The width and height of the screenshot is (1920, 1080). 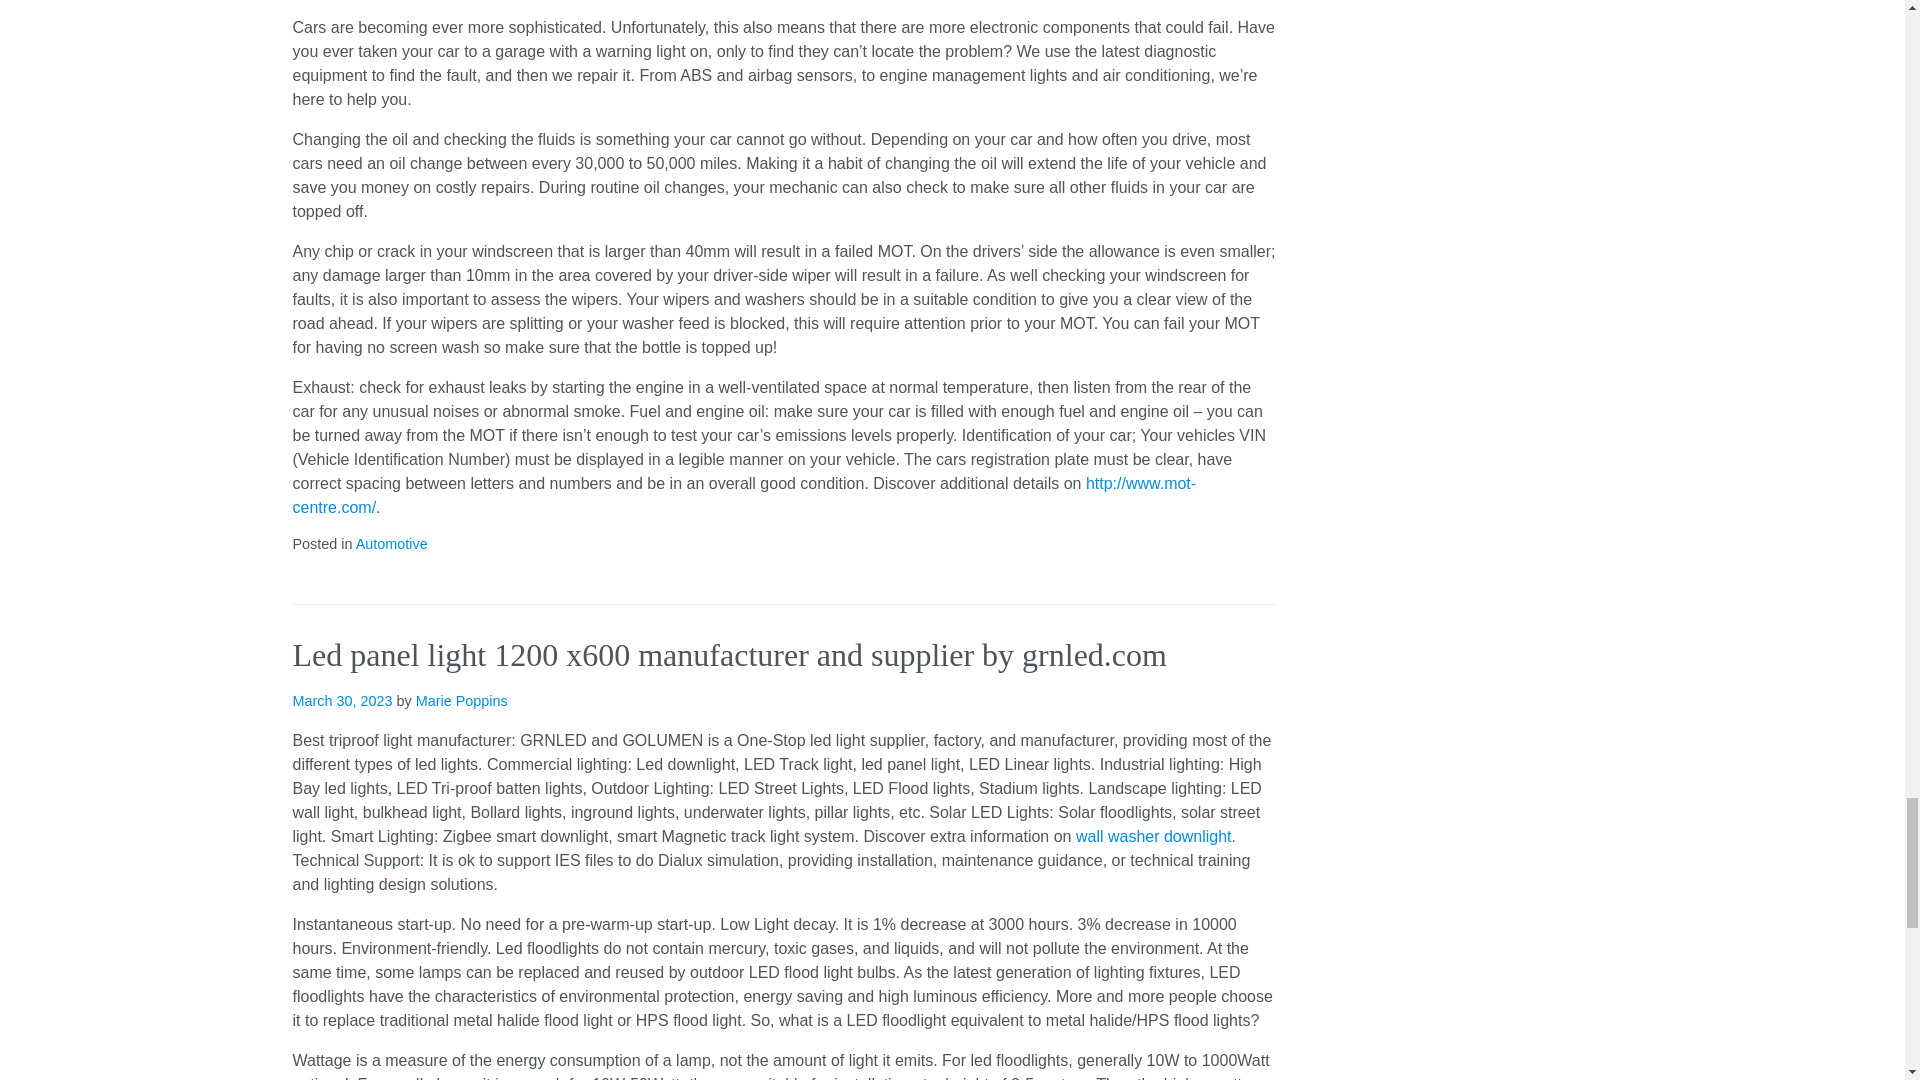 I want to click on Marie Poppins, so click(x=462, y=700).